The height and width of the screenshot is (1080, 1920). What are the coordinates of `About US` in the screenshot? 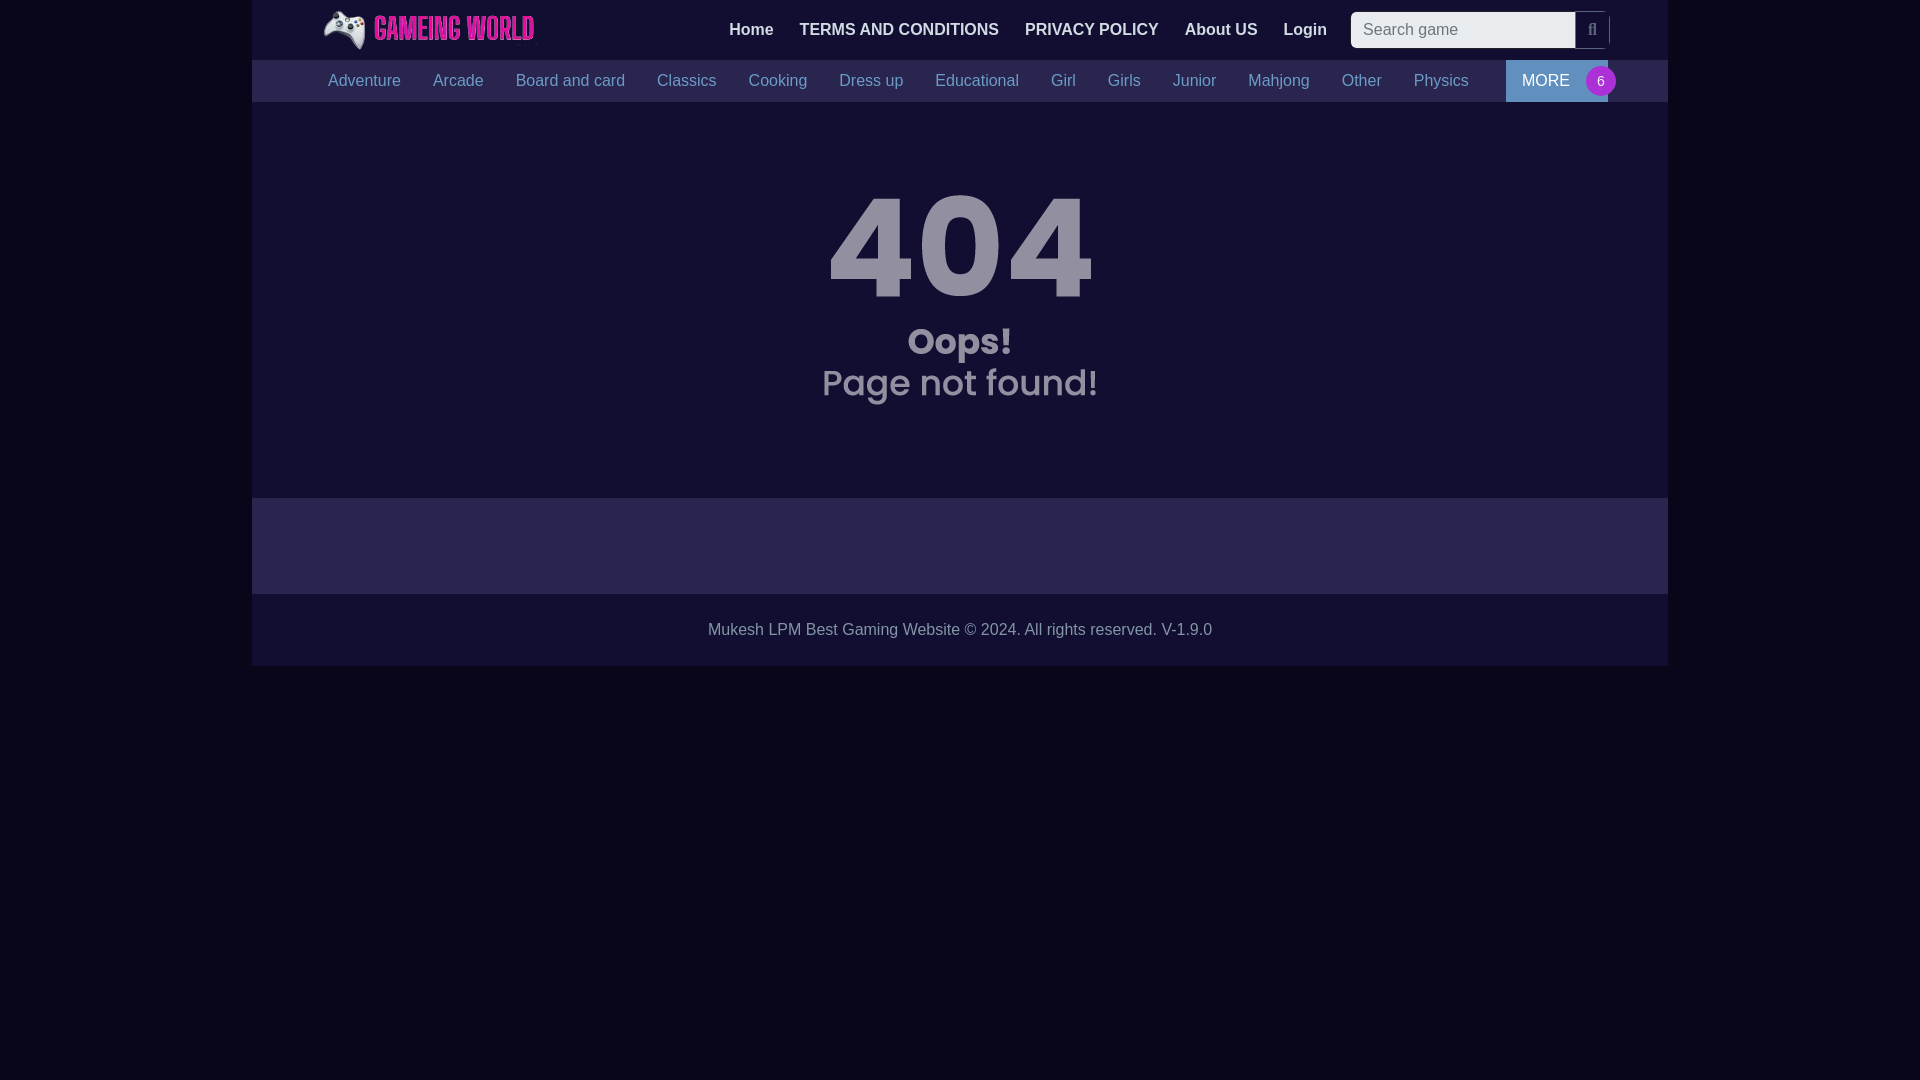 It's located at (1220, 29).